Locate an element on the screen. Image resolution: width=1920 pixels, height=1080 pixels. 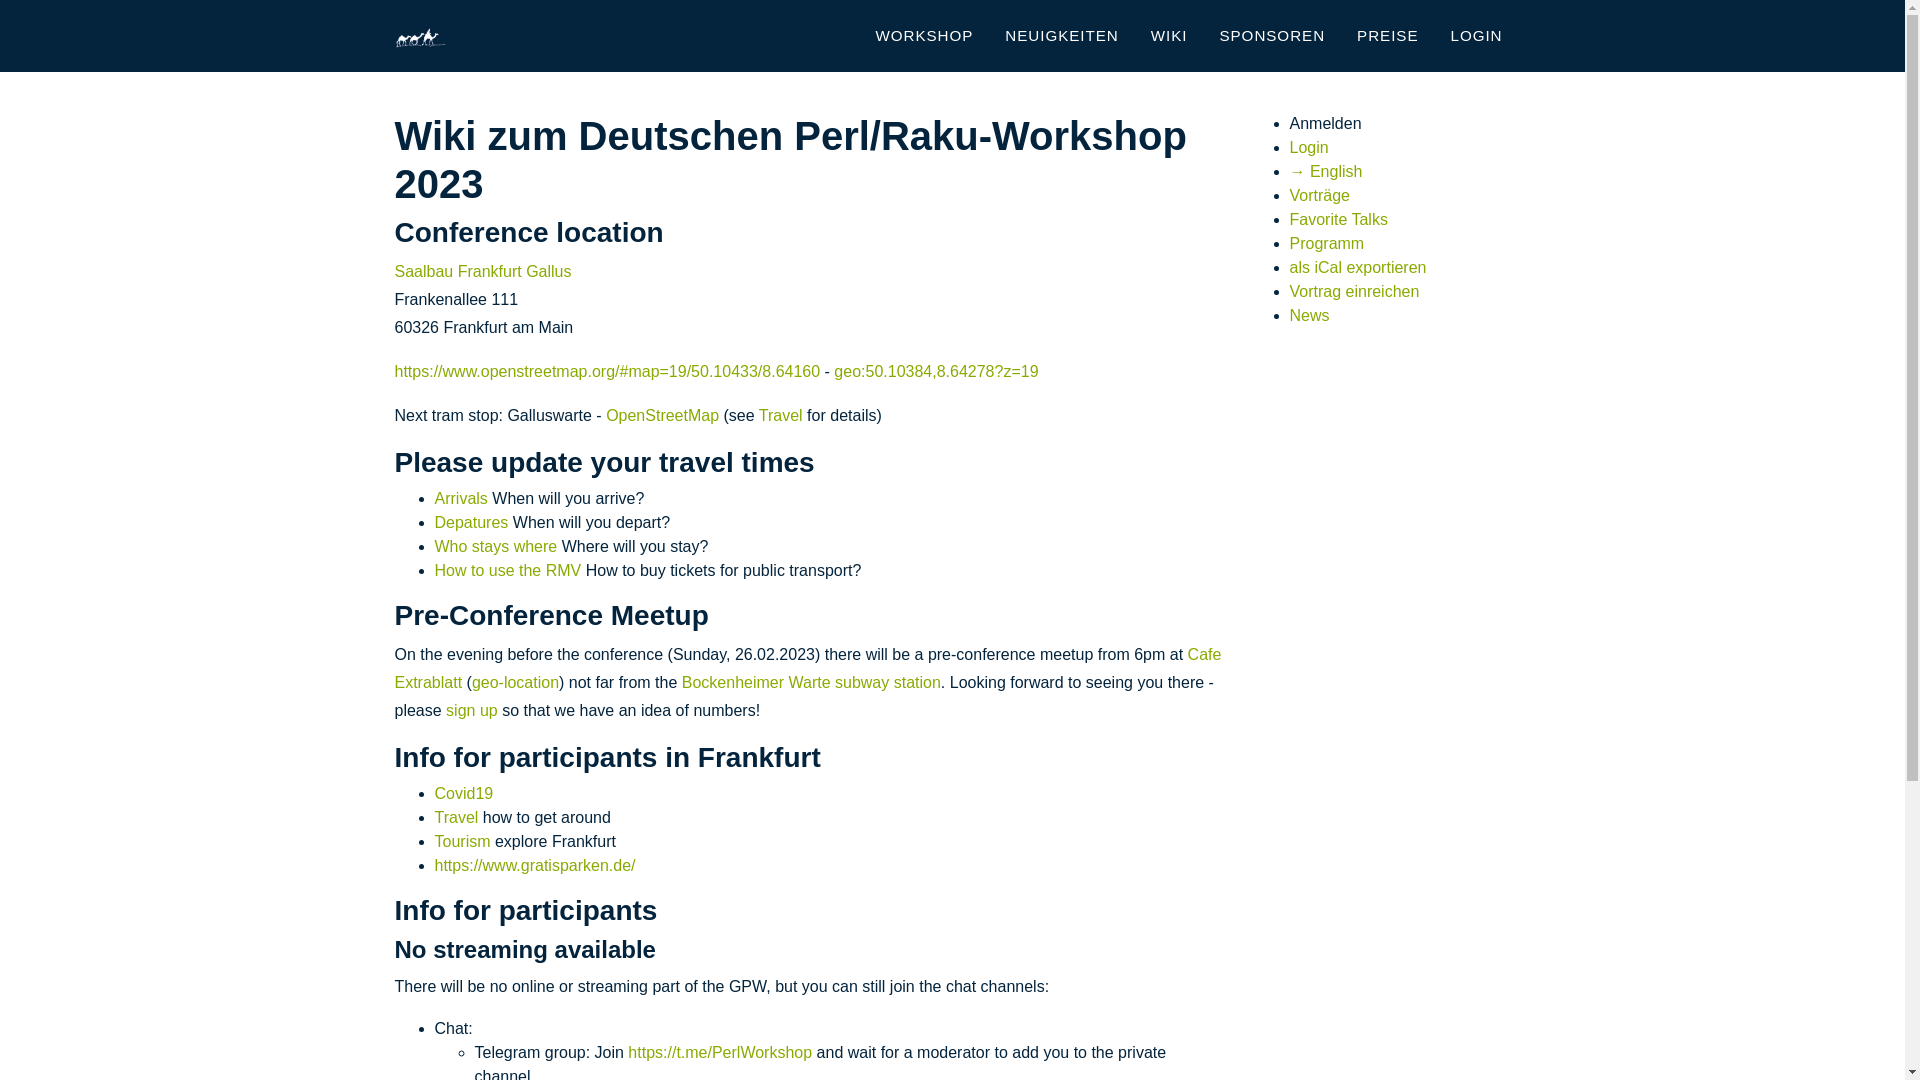
Vortrag einreichen is located at coordinates (1355, 291).